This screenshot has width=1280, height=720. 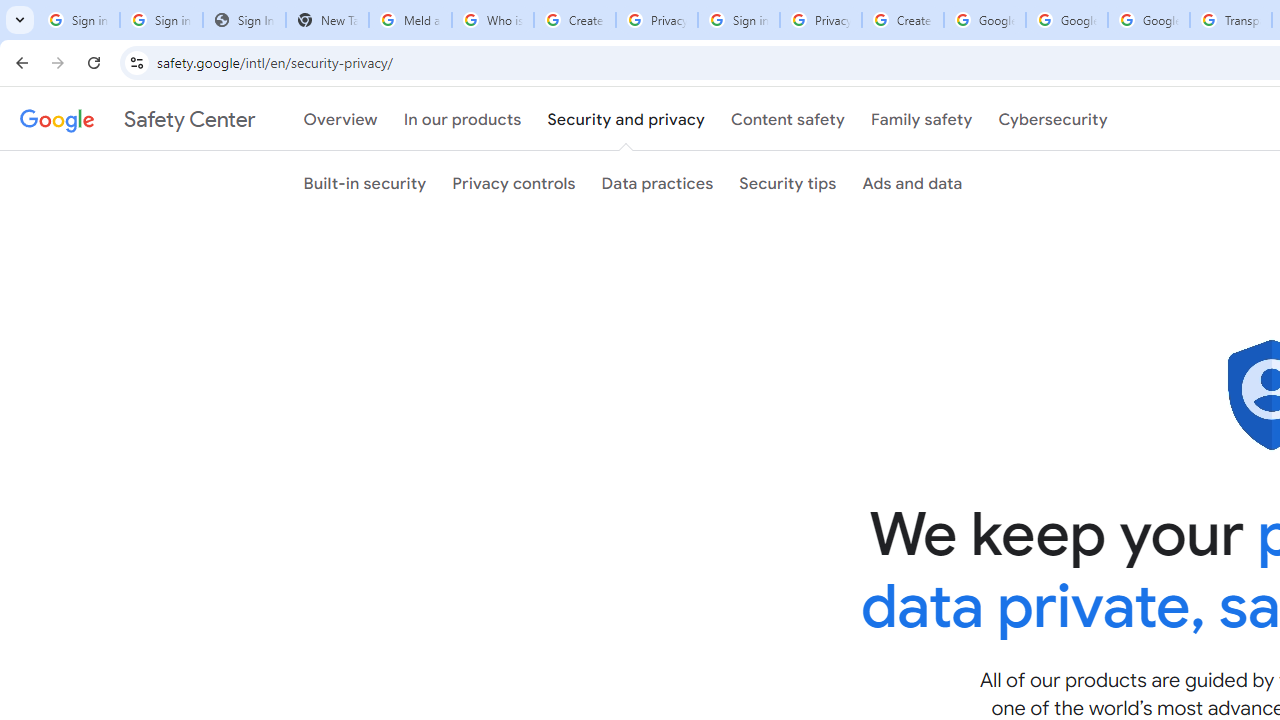 I want to click on Family safety, so click(x=921, y=119).